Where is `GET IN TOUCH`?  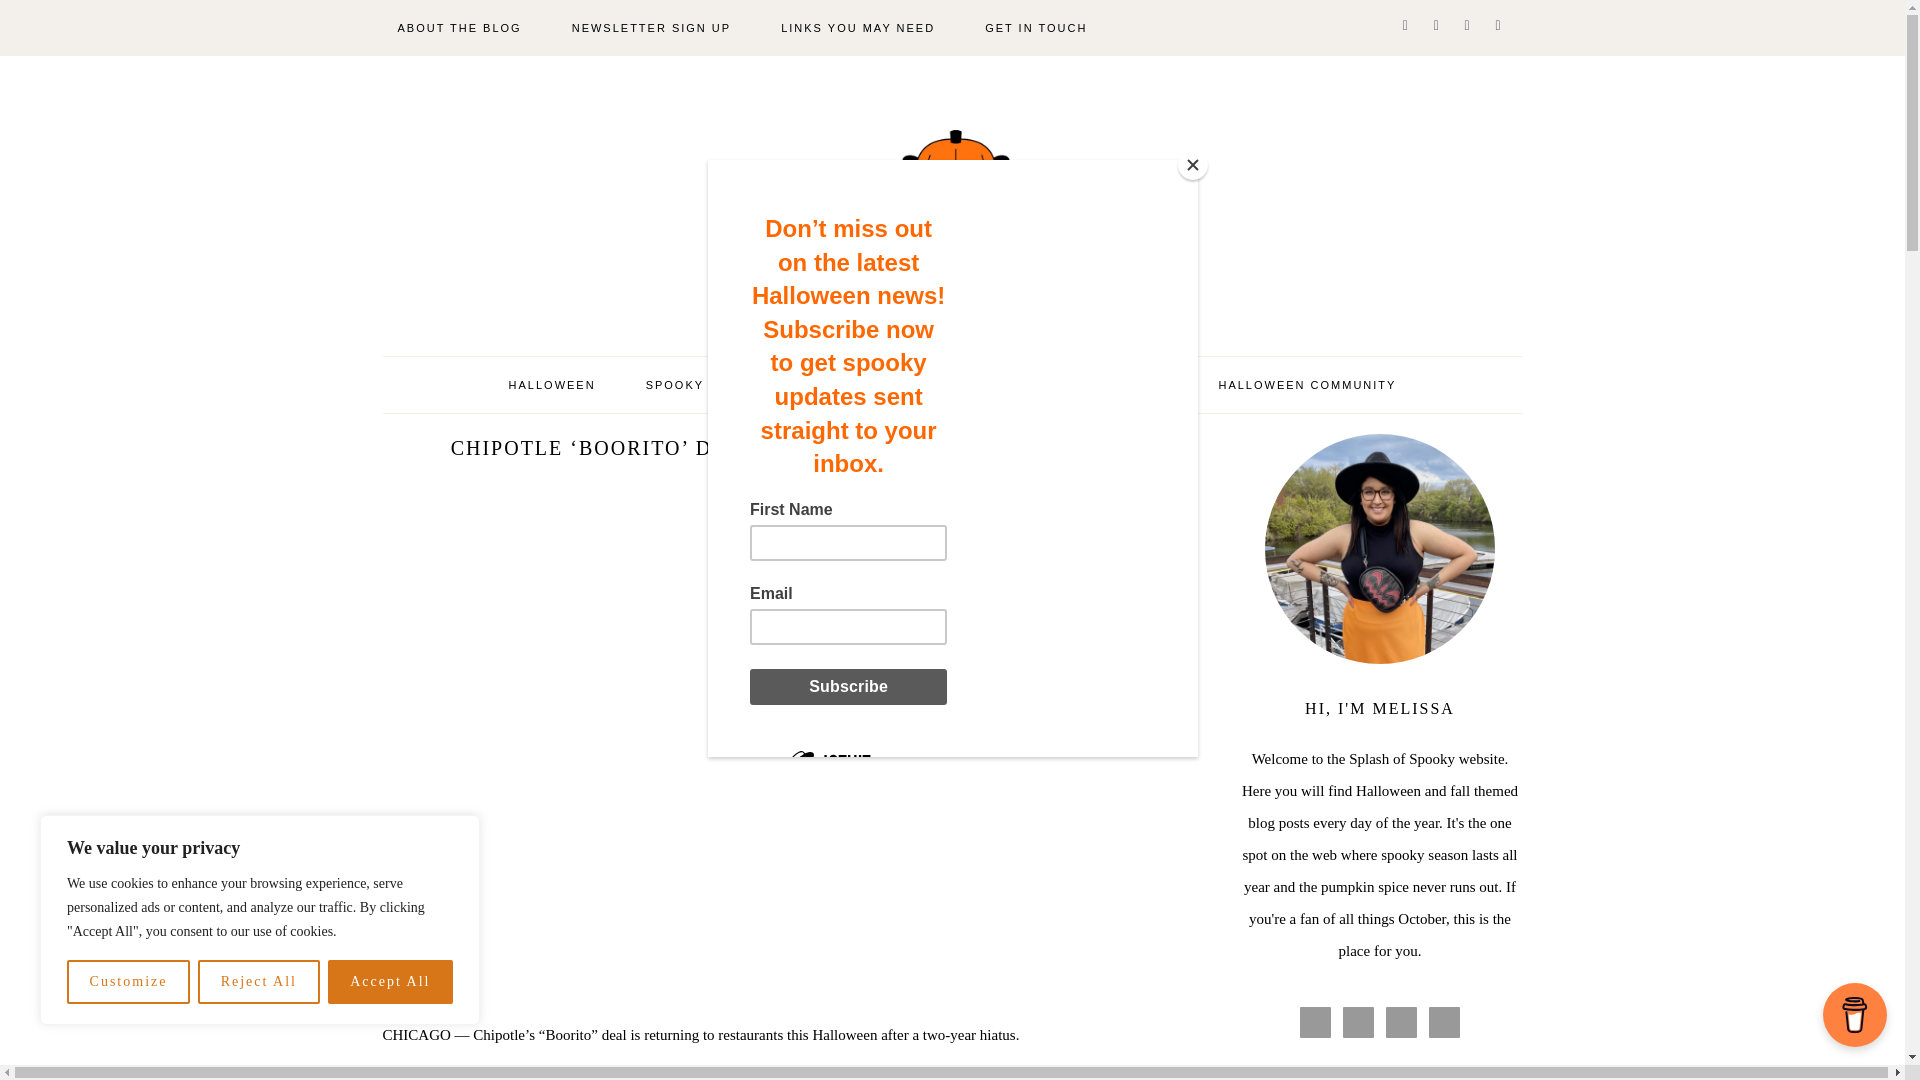 GET IN TOUCH is located at coordinates (1036, 28).